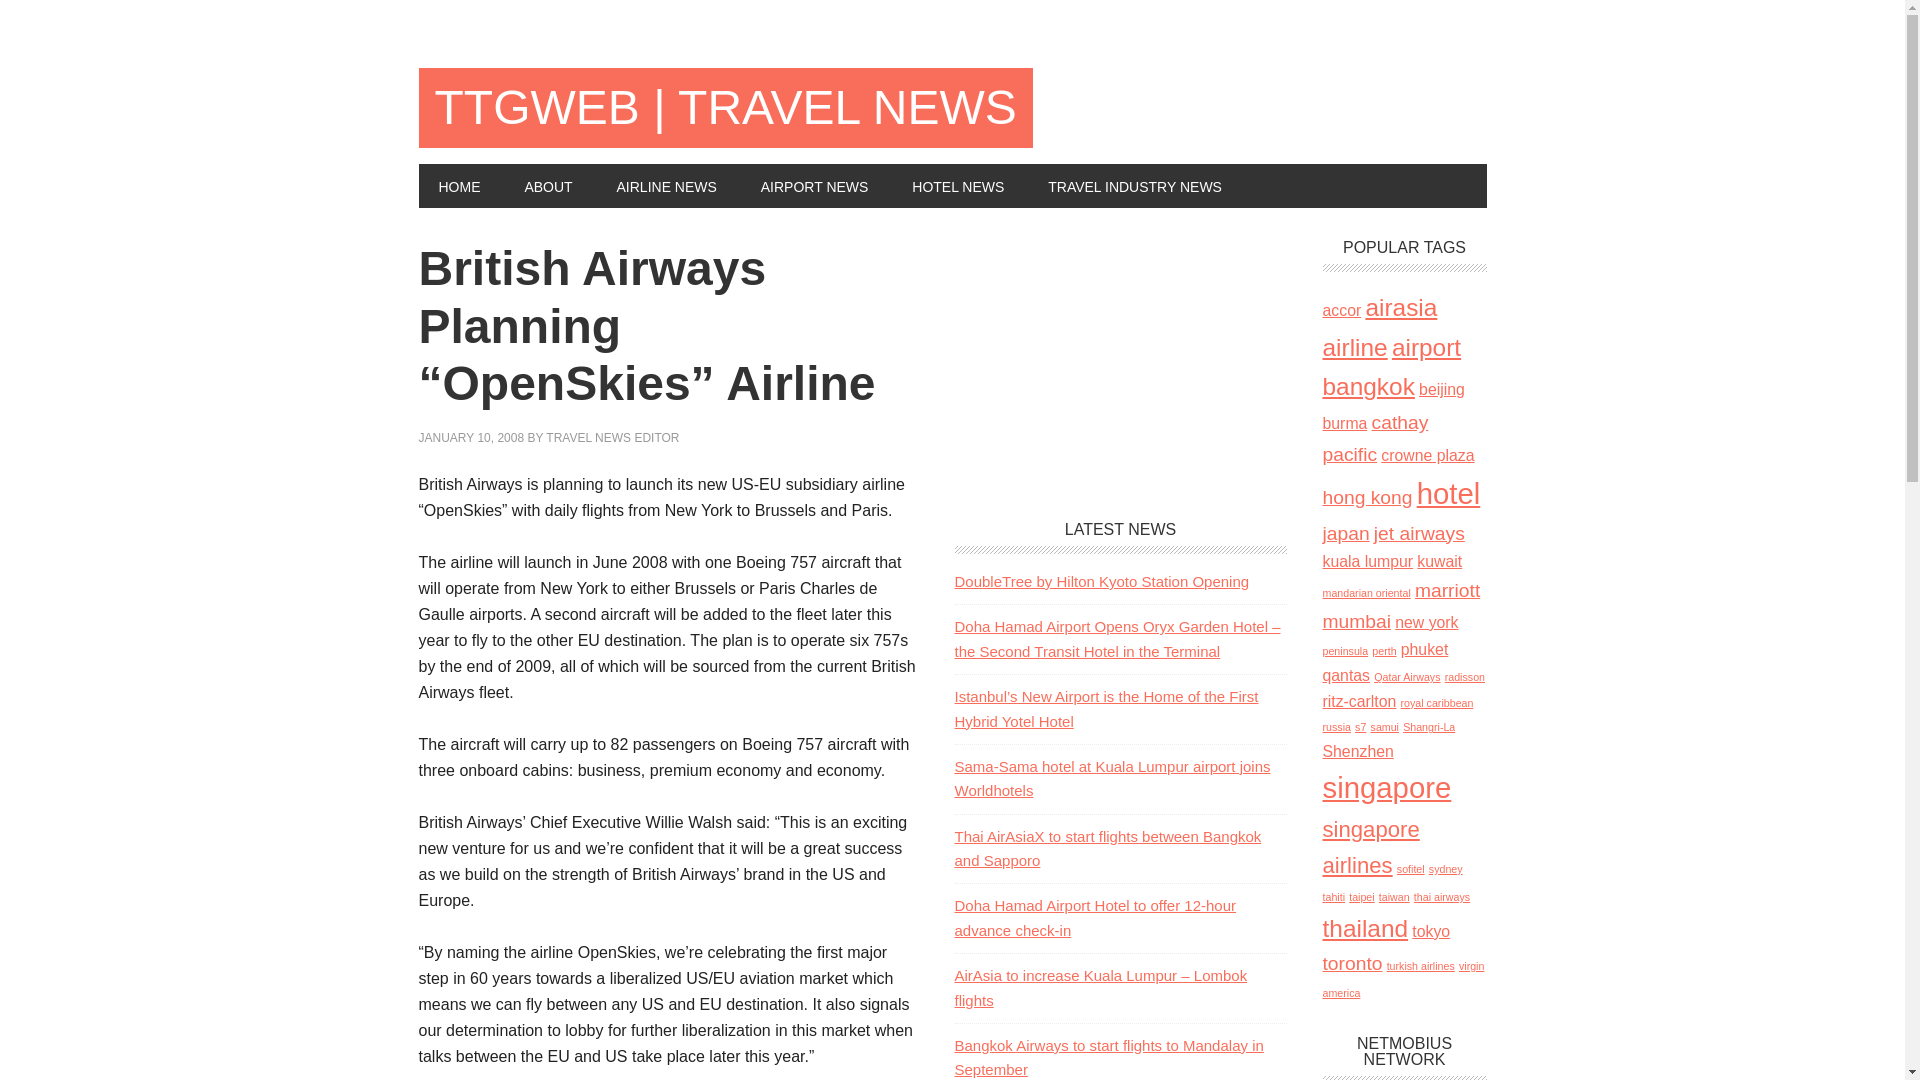 This screenshot has height=1080, width=1920. I want to click on airasia, so click(1400, 306).